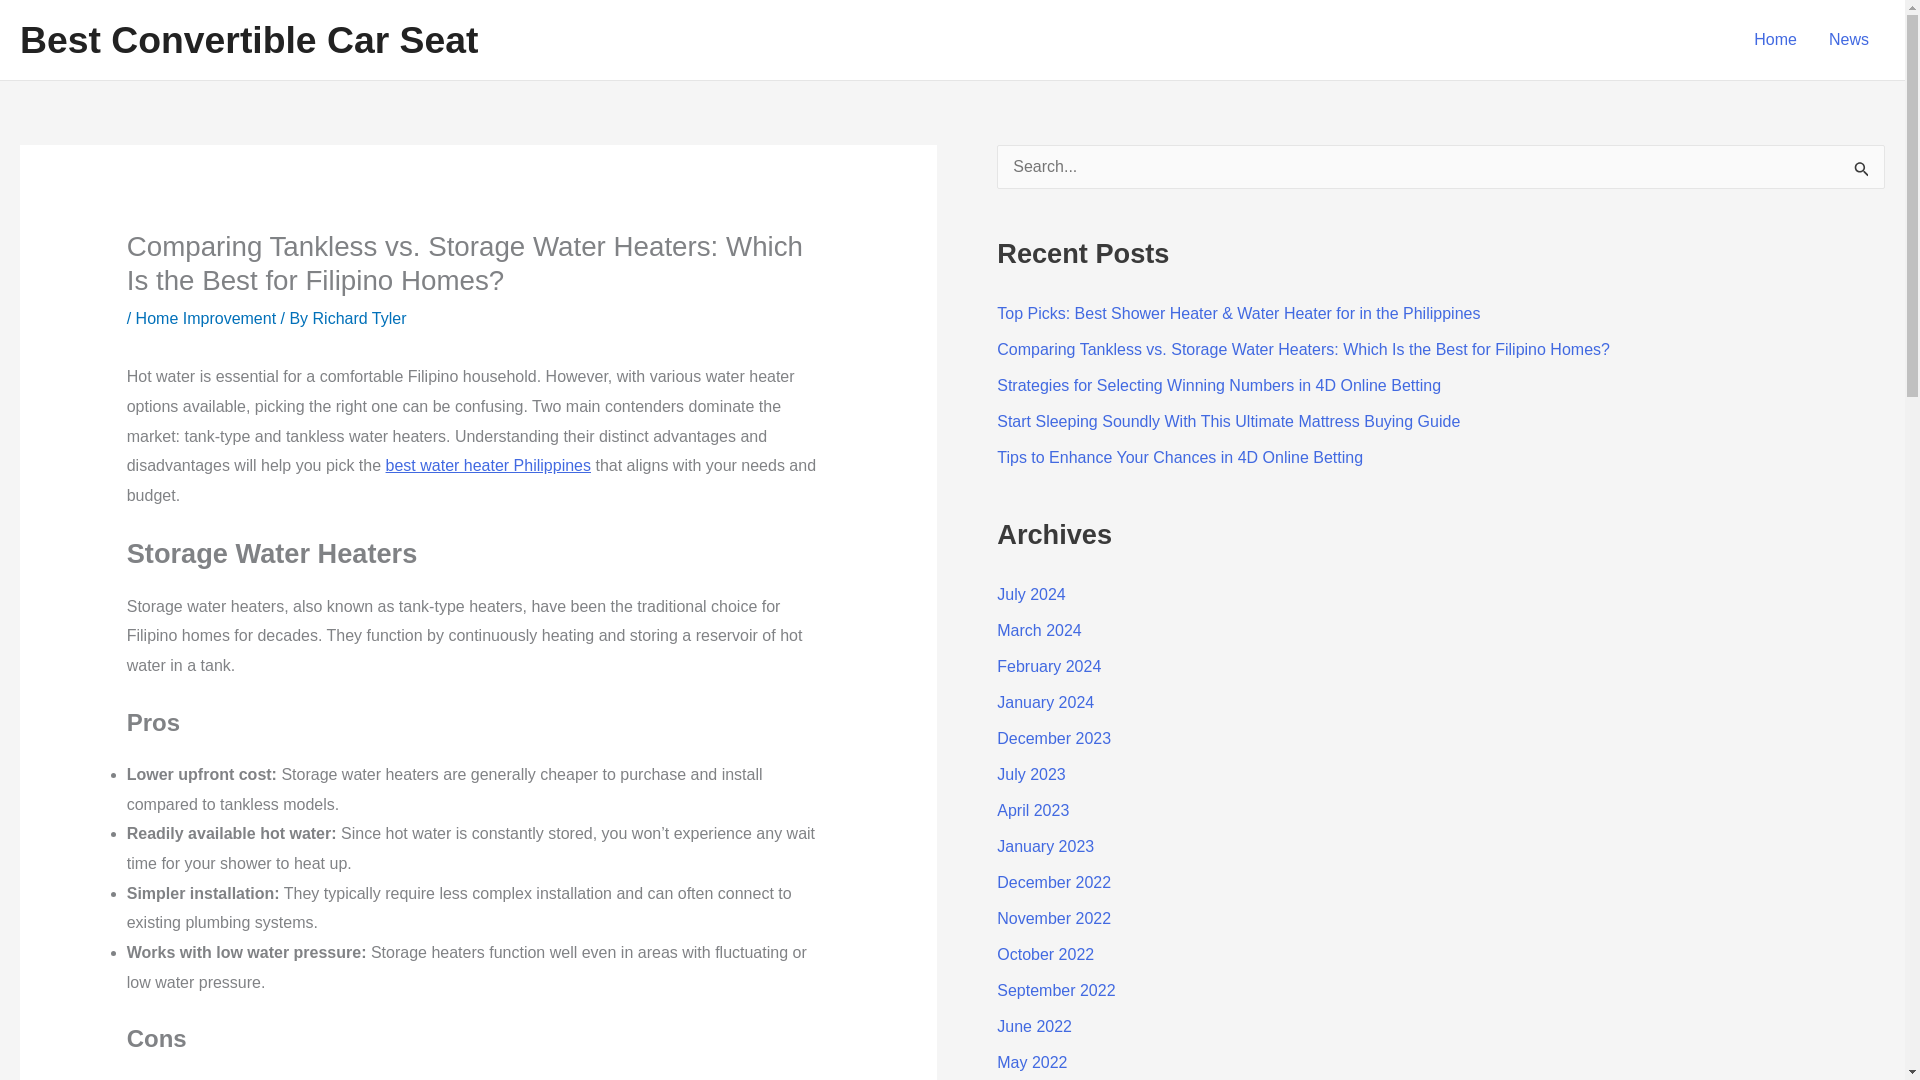  I want to click on Home, so click(1774, 40).